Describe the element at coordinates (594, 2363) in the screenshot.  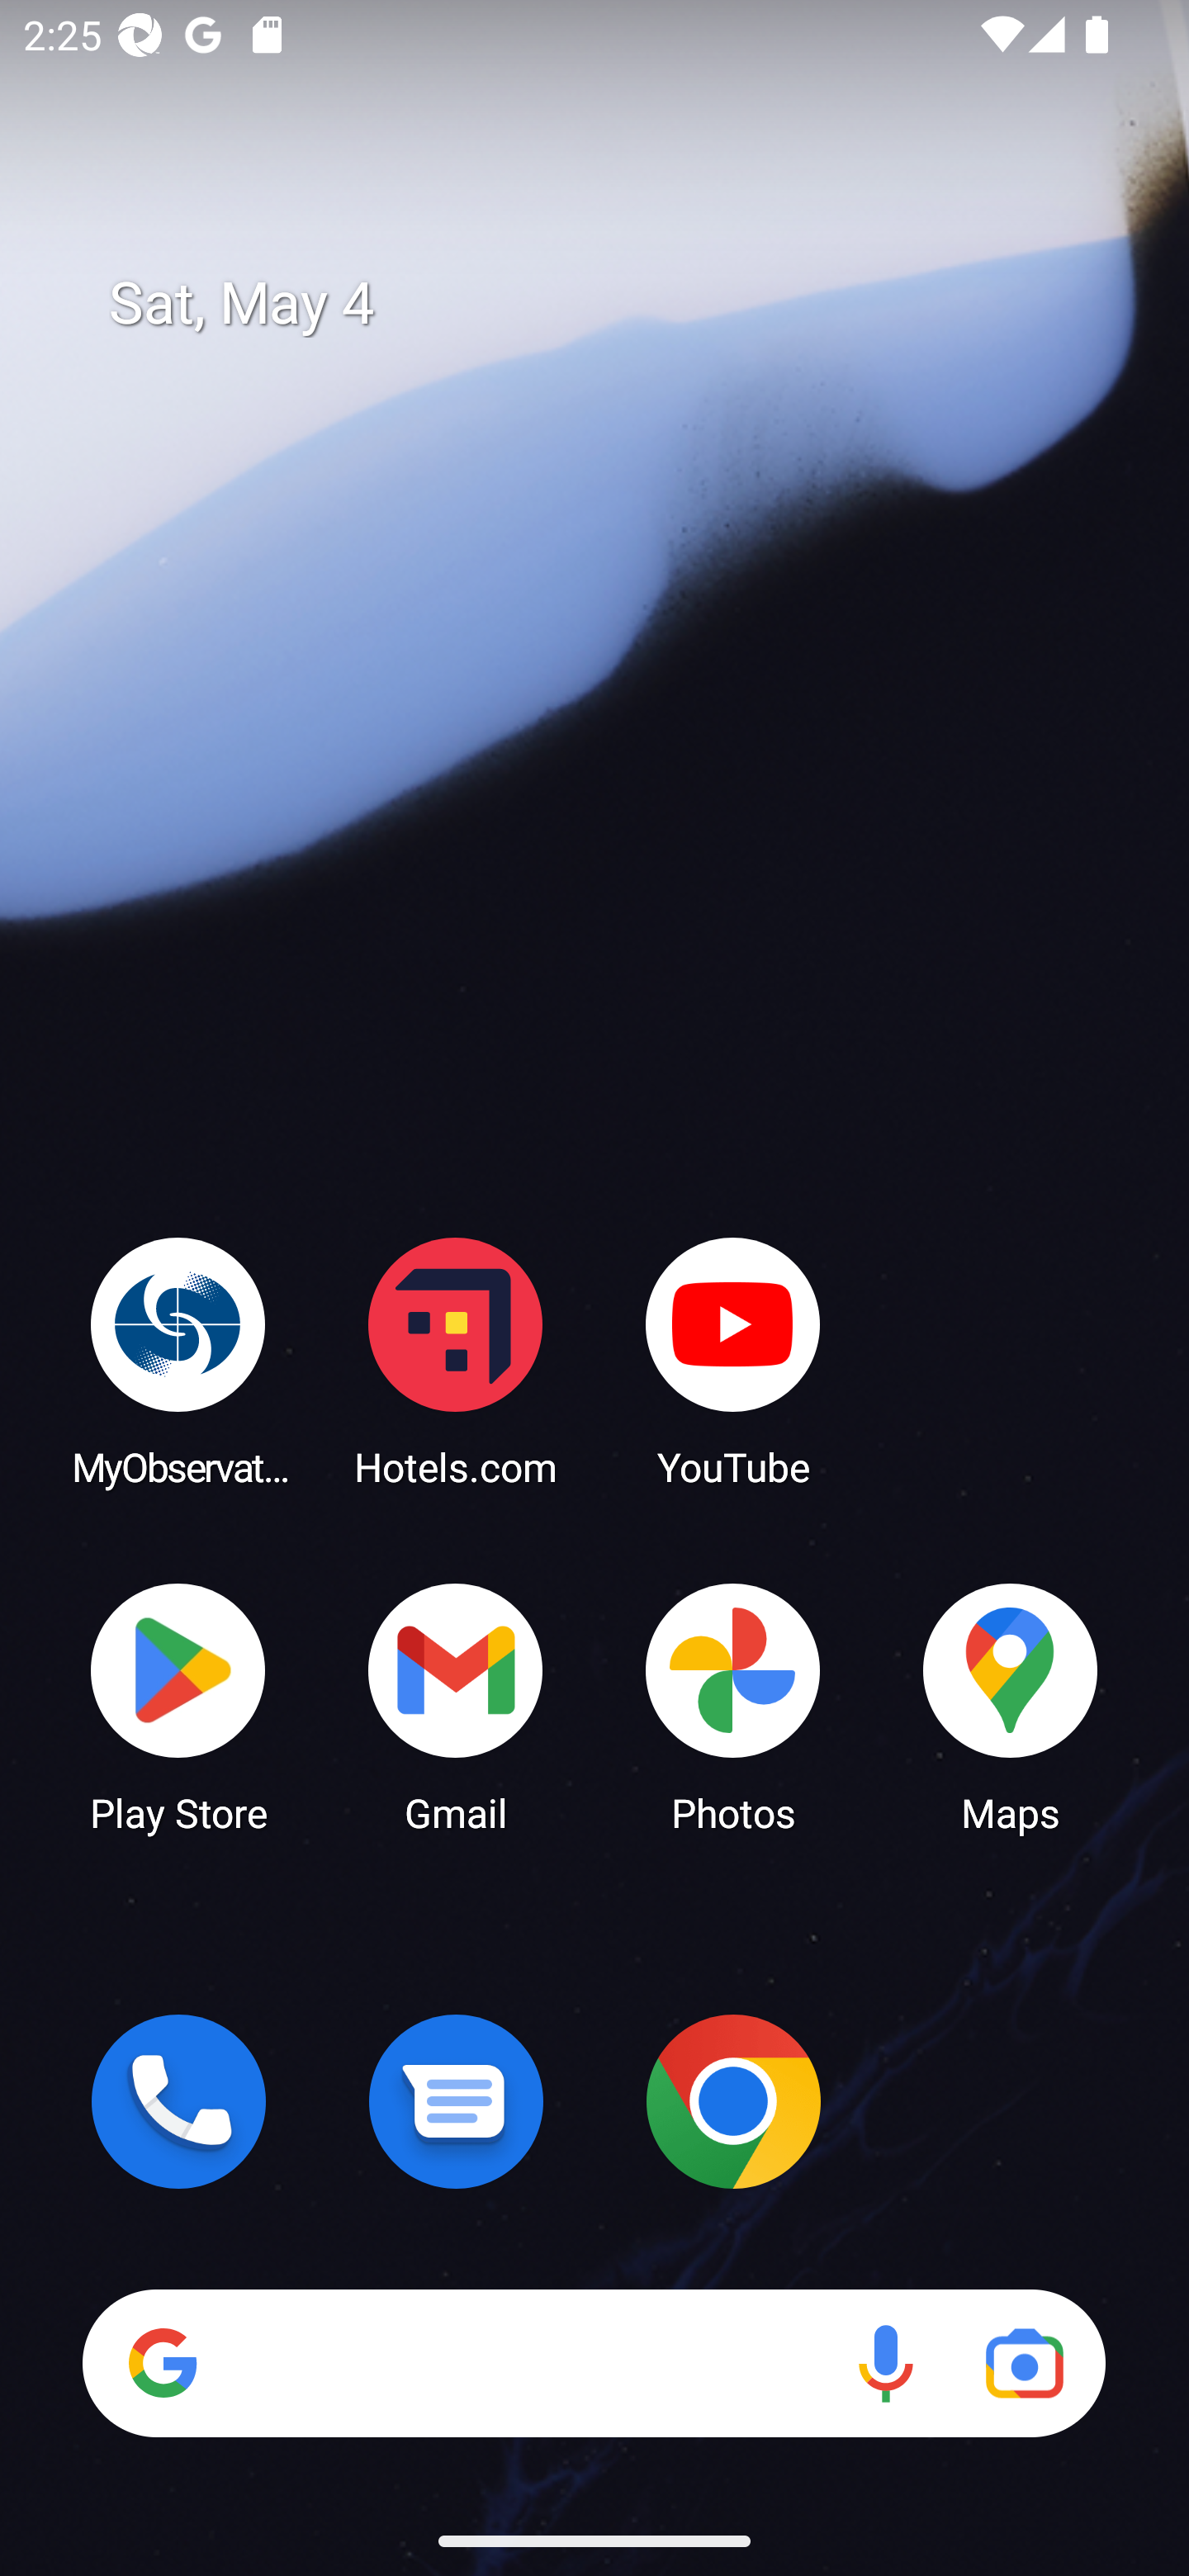
I see `Search Voice search Google Lens` at that location.